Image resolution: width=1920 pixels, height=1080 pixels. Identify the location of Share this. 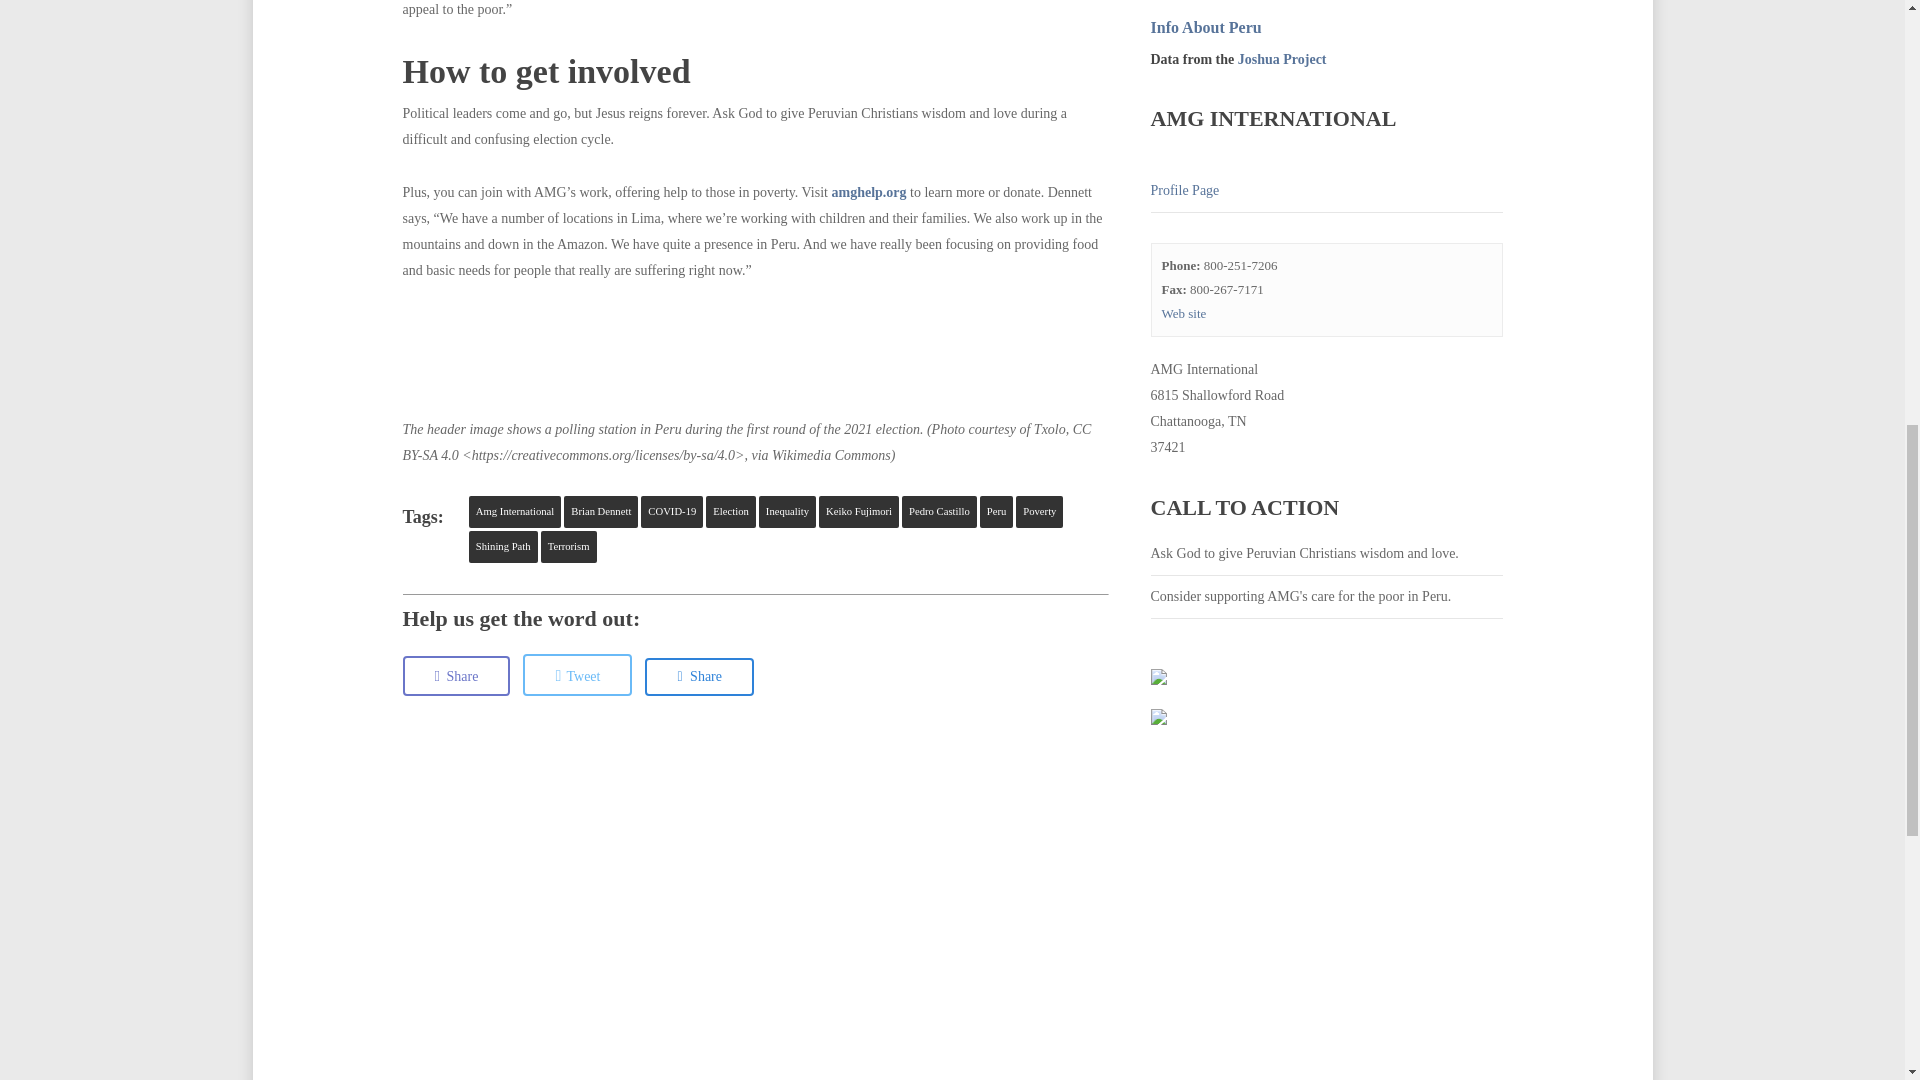
(700, 676).